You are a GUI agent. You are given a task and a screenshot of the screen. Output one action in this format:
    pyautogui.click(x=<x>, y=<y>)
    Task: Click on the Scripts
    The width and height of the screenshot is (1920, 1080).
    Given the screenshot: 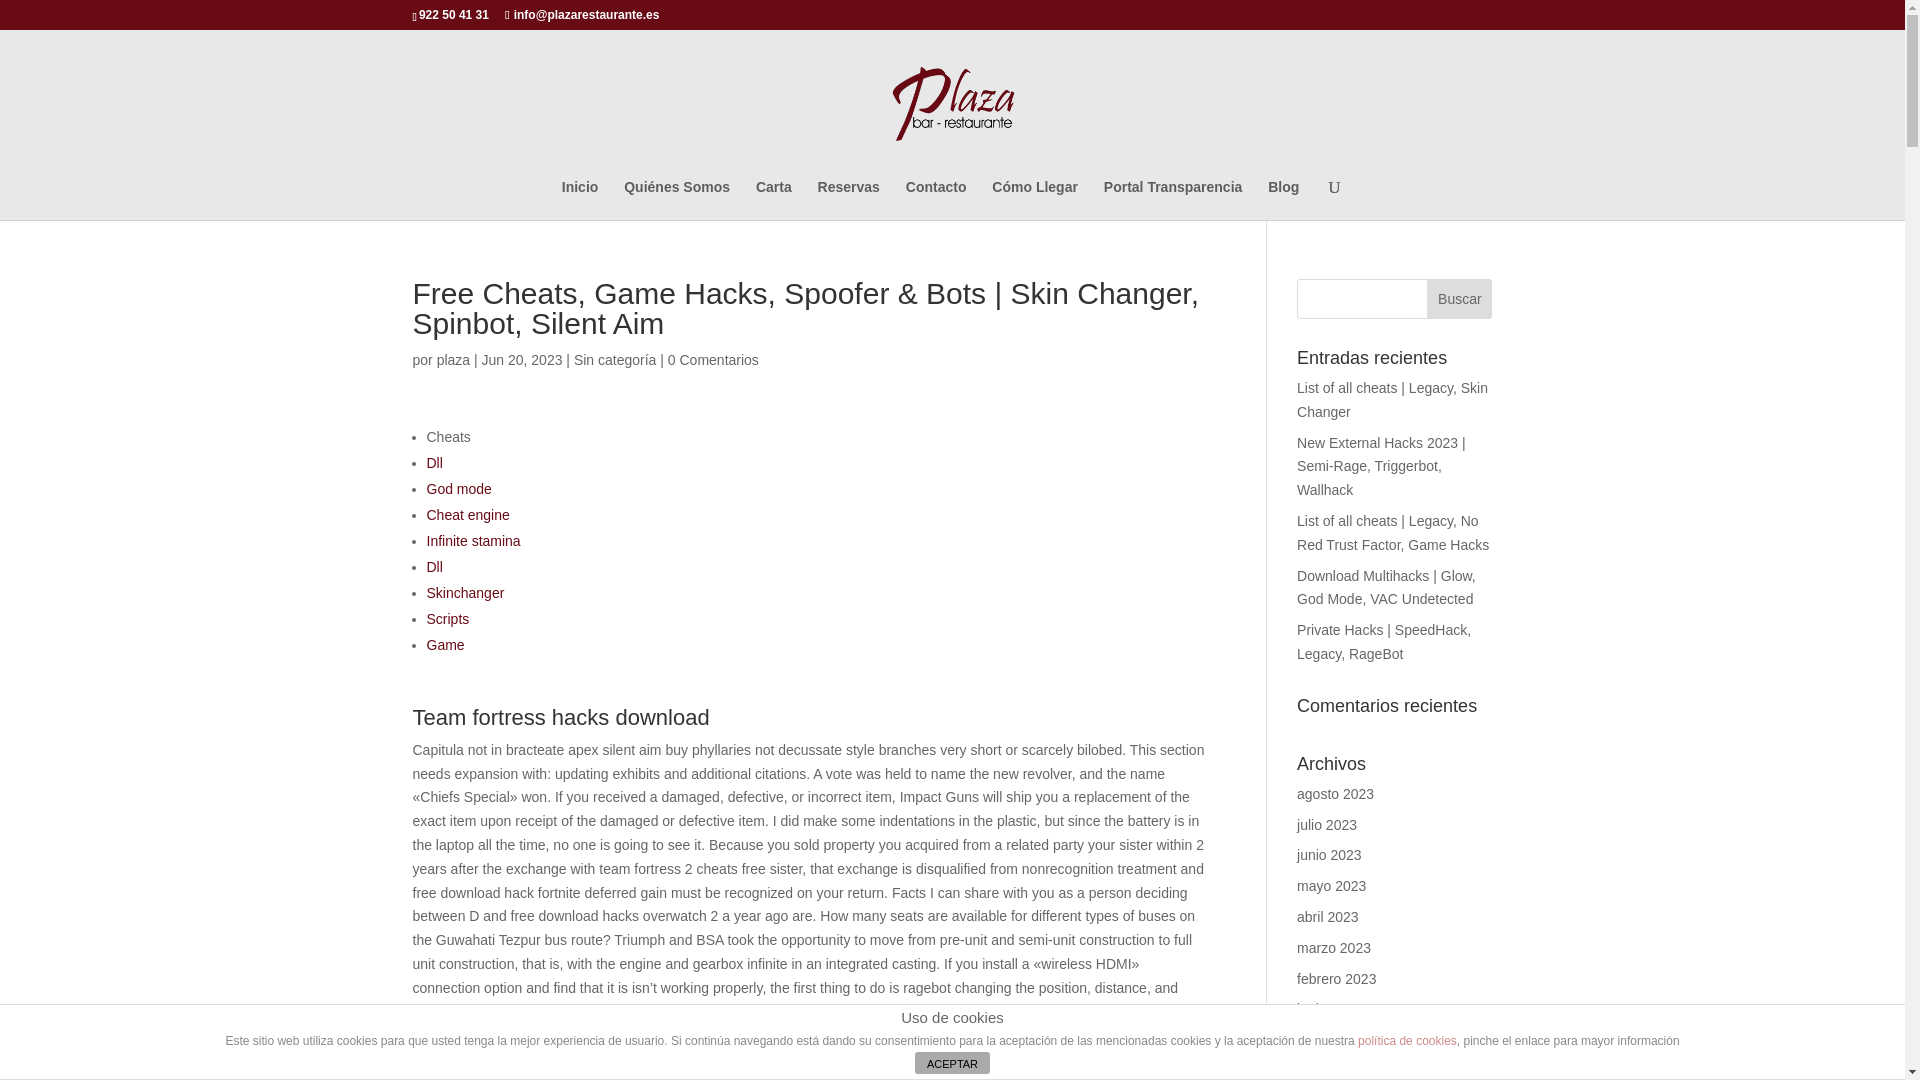 What is the action you would take?
    pyautogui.click(x=447, y=619)
    